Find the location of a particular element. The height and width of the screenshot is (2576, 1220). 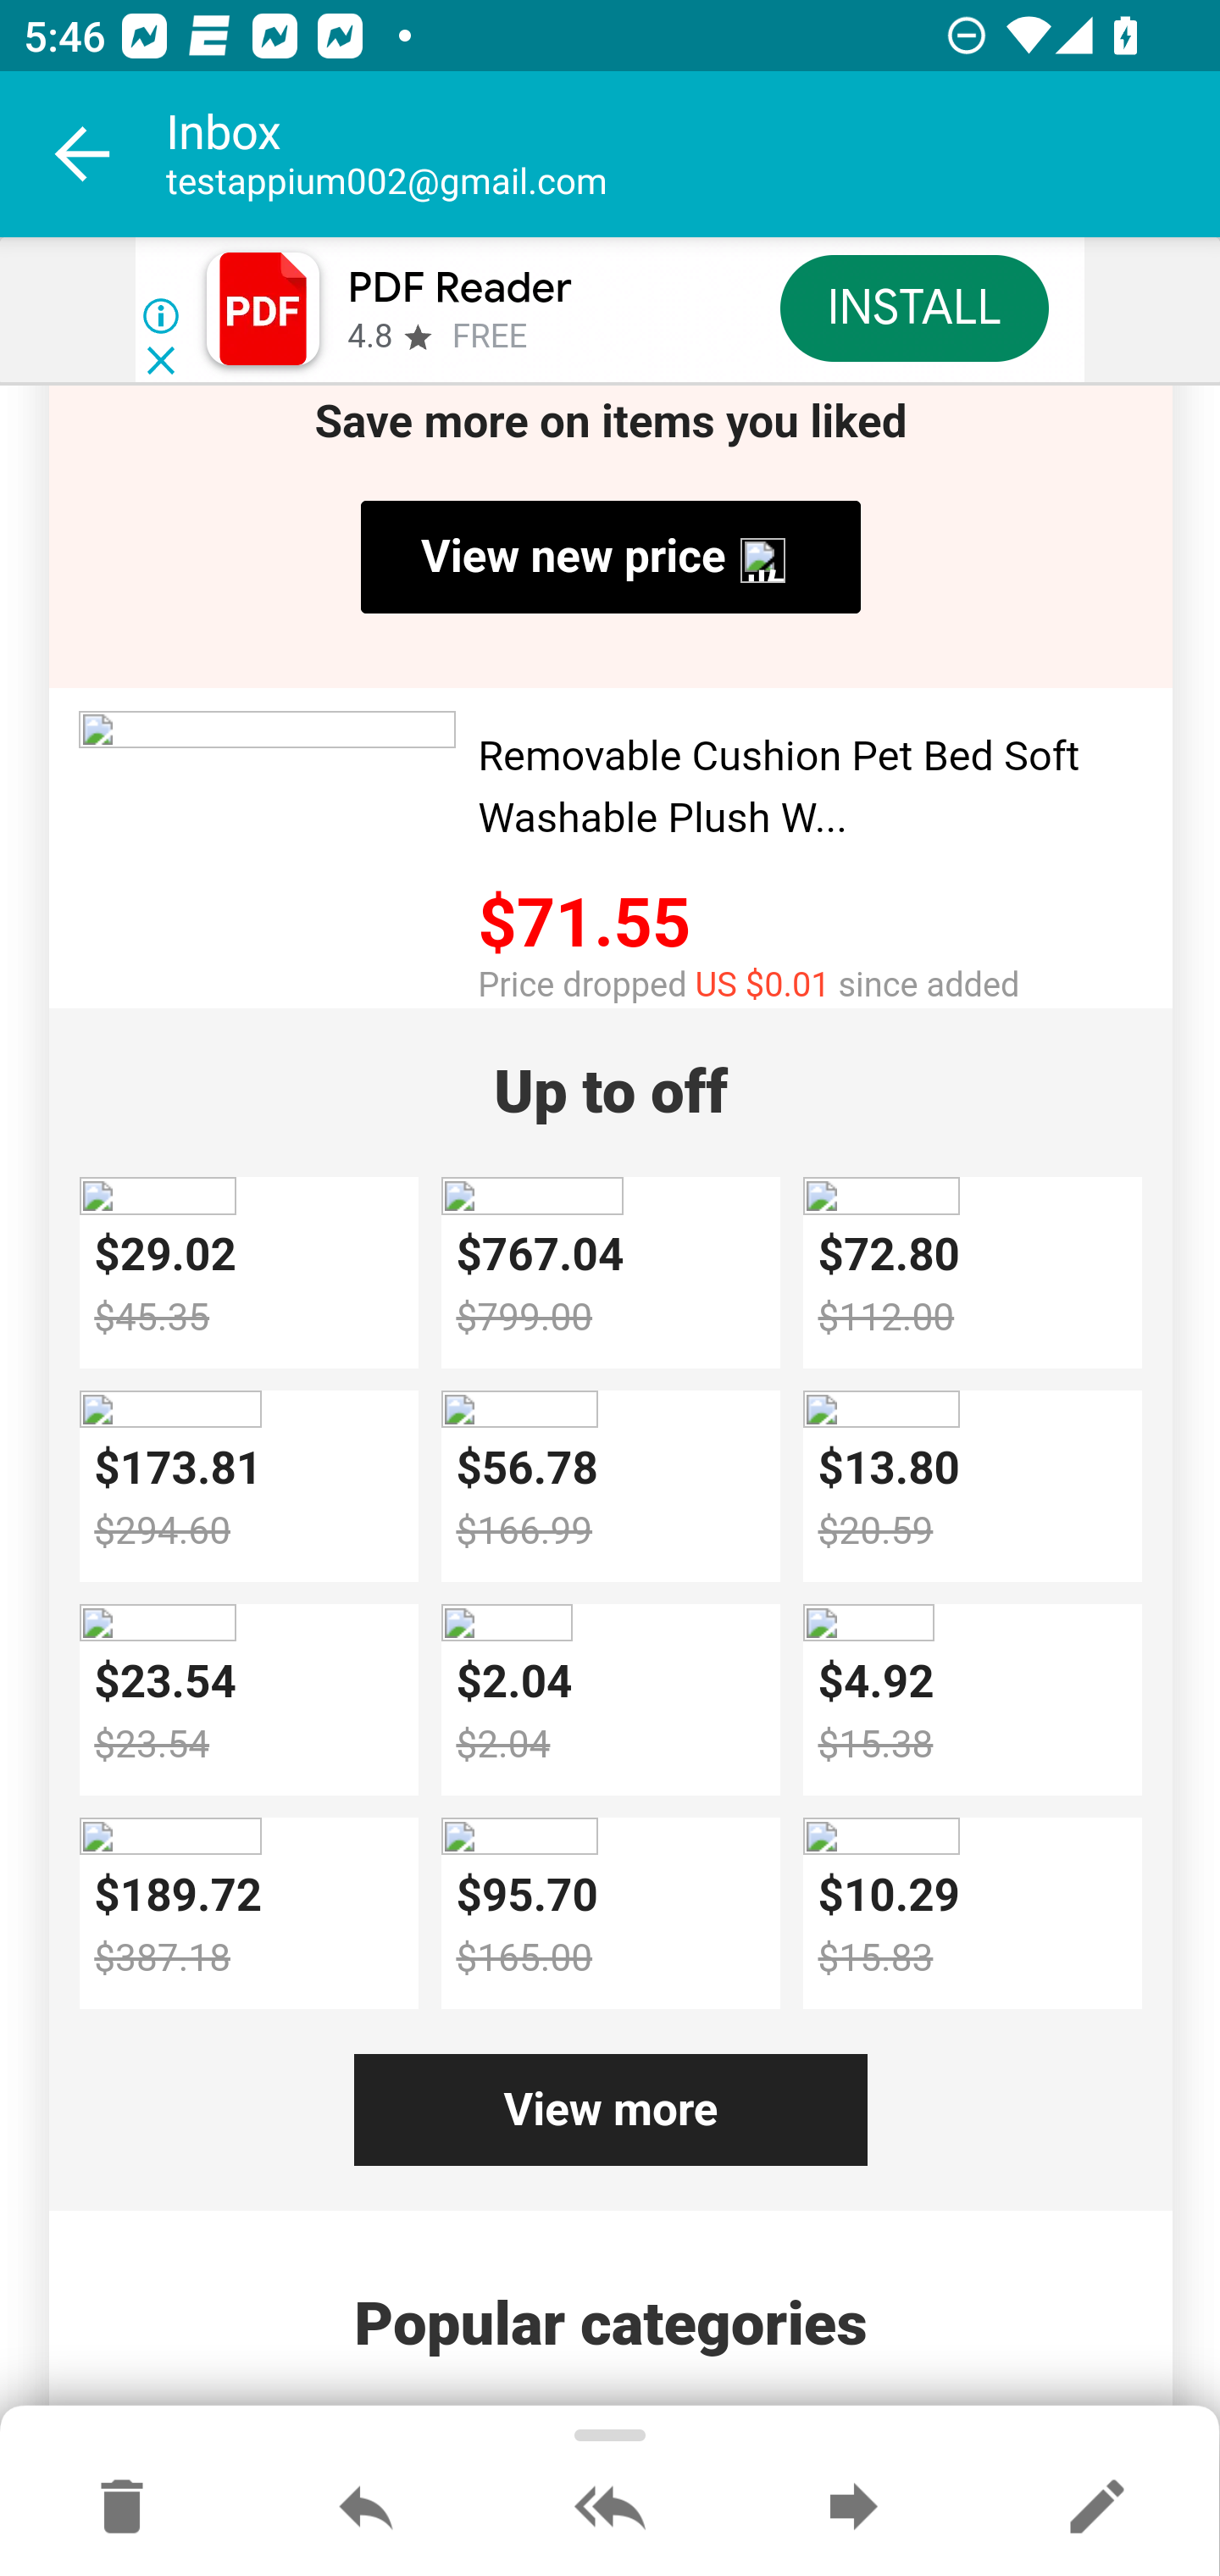

$767.04 $799.00 data: $767.04 $799.00 is located at coordinates (611, 1274).